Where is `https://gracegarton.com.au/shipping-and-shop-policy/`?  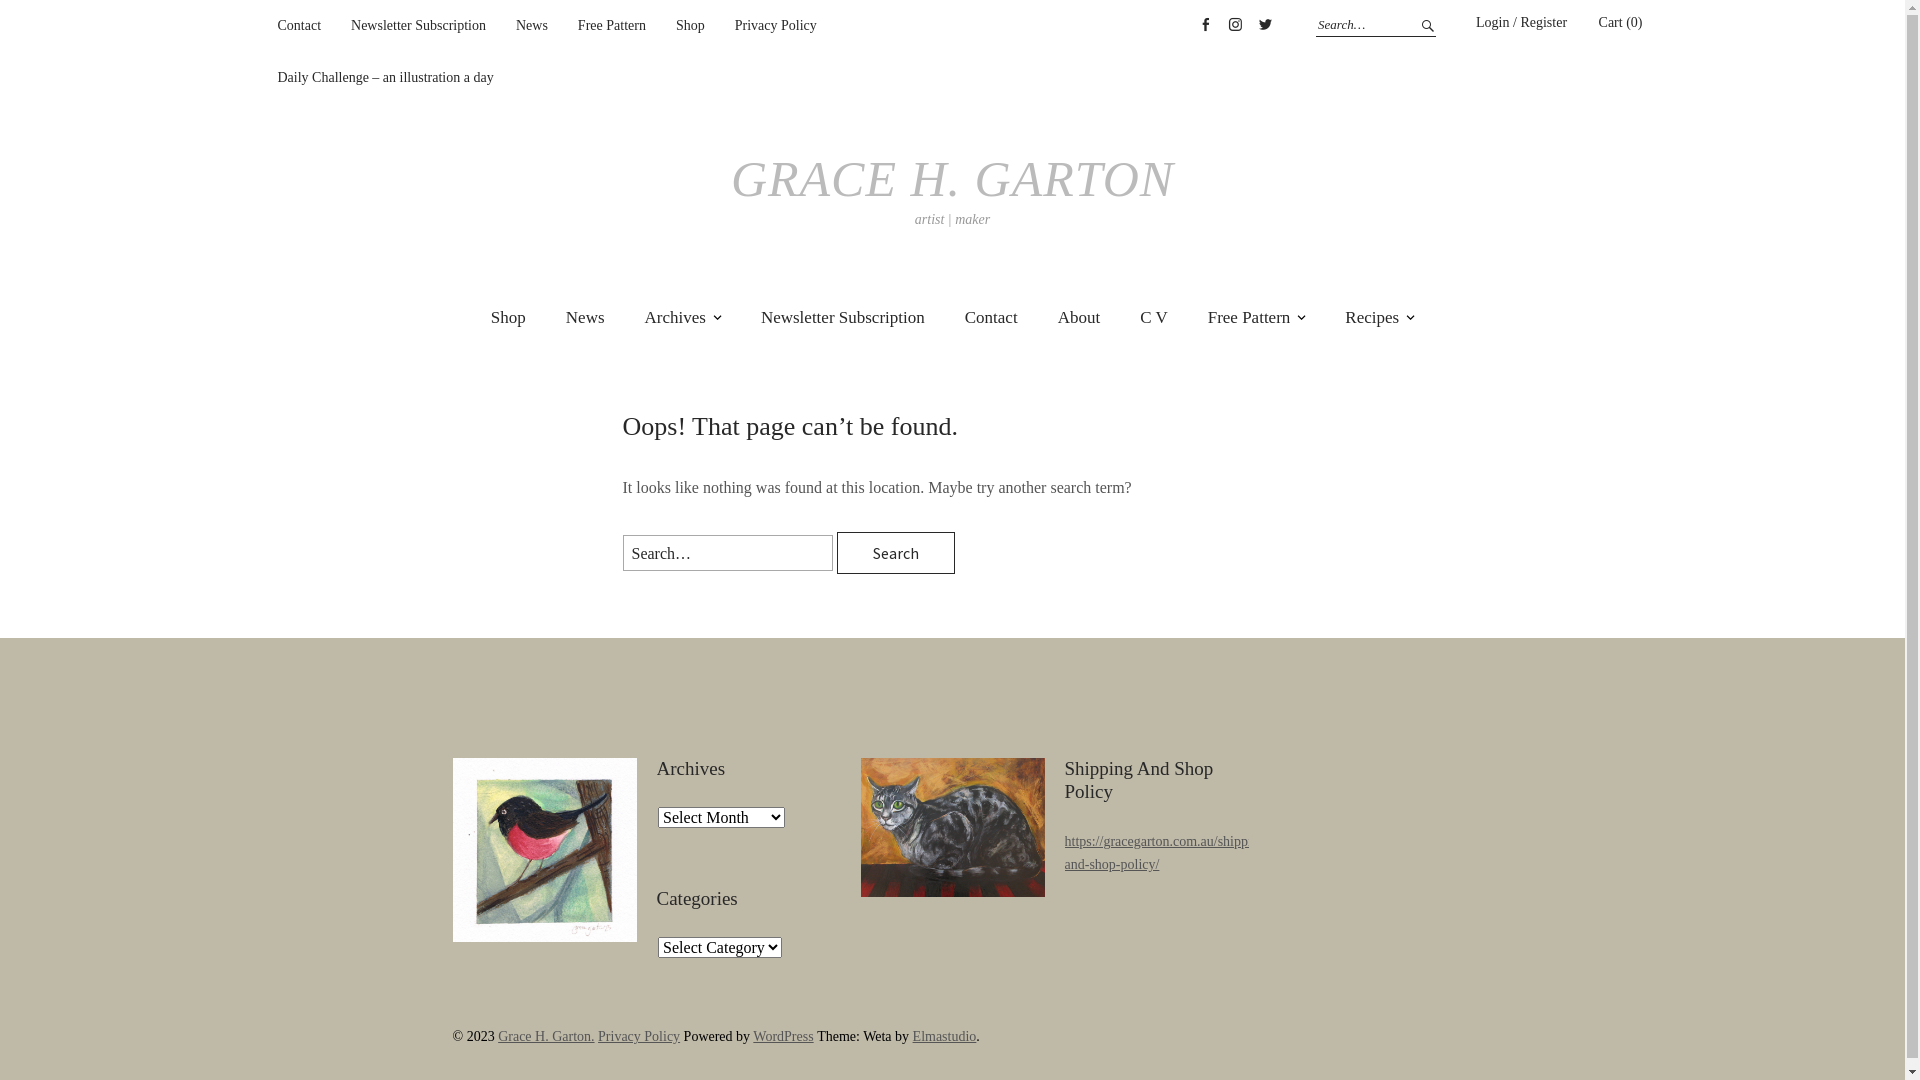
https://gracegarton.com.au/shipping-and-shop-policy/ is located at coordinates (1167, 853).